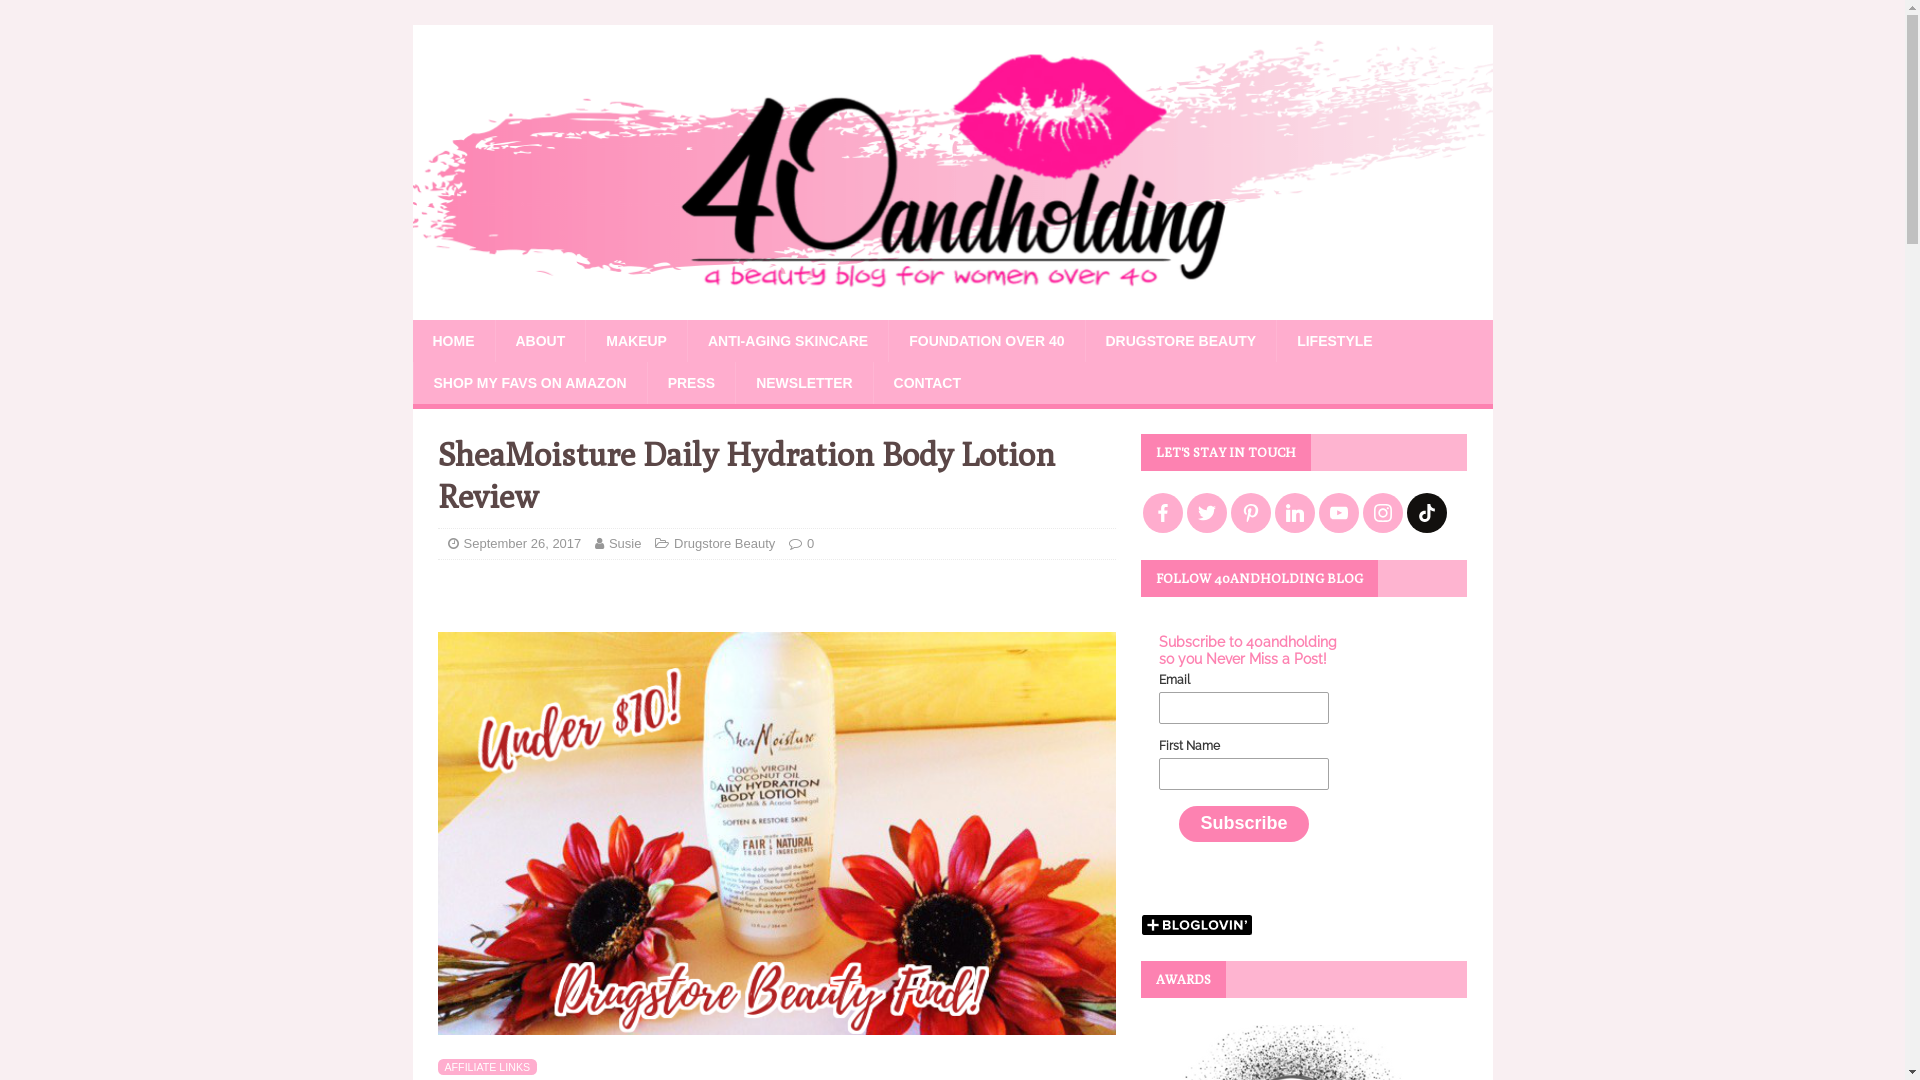  Describe the element at coordinates (777, 834) in the screenshot. I see `shea-moisture-body-lotion-feature` at that location.